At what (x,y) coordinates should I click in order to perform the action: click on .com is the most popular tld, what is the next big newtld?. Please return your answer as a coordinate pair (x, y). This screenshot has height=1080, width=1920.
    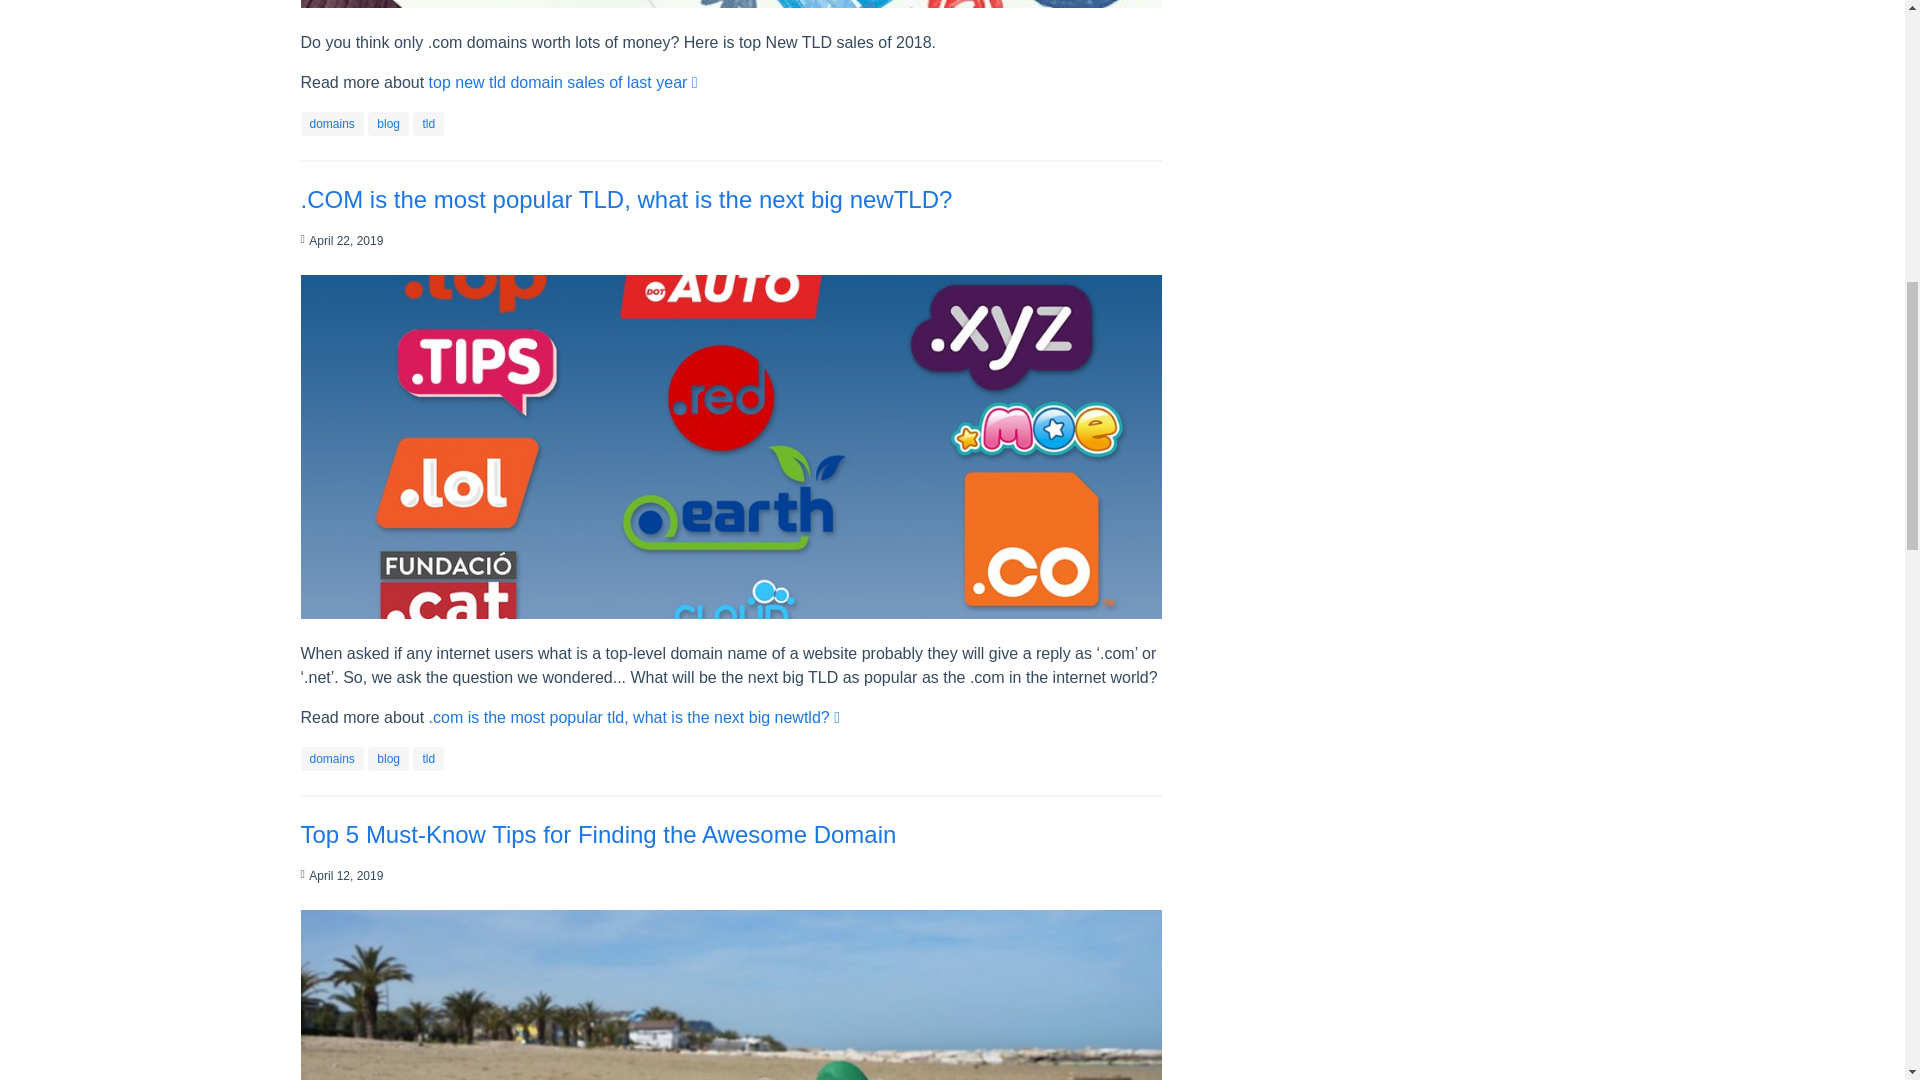
    Looking at the image, I should click on (634, 716).